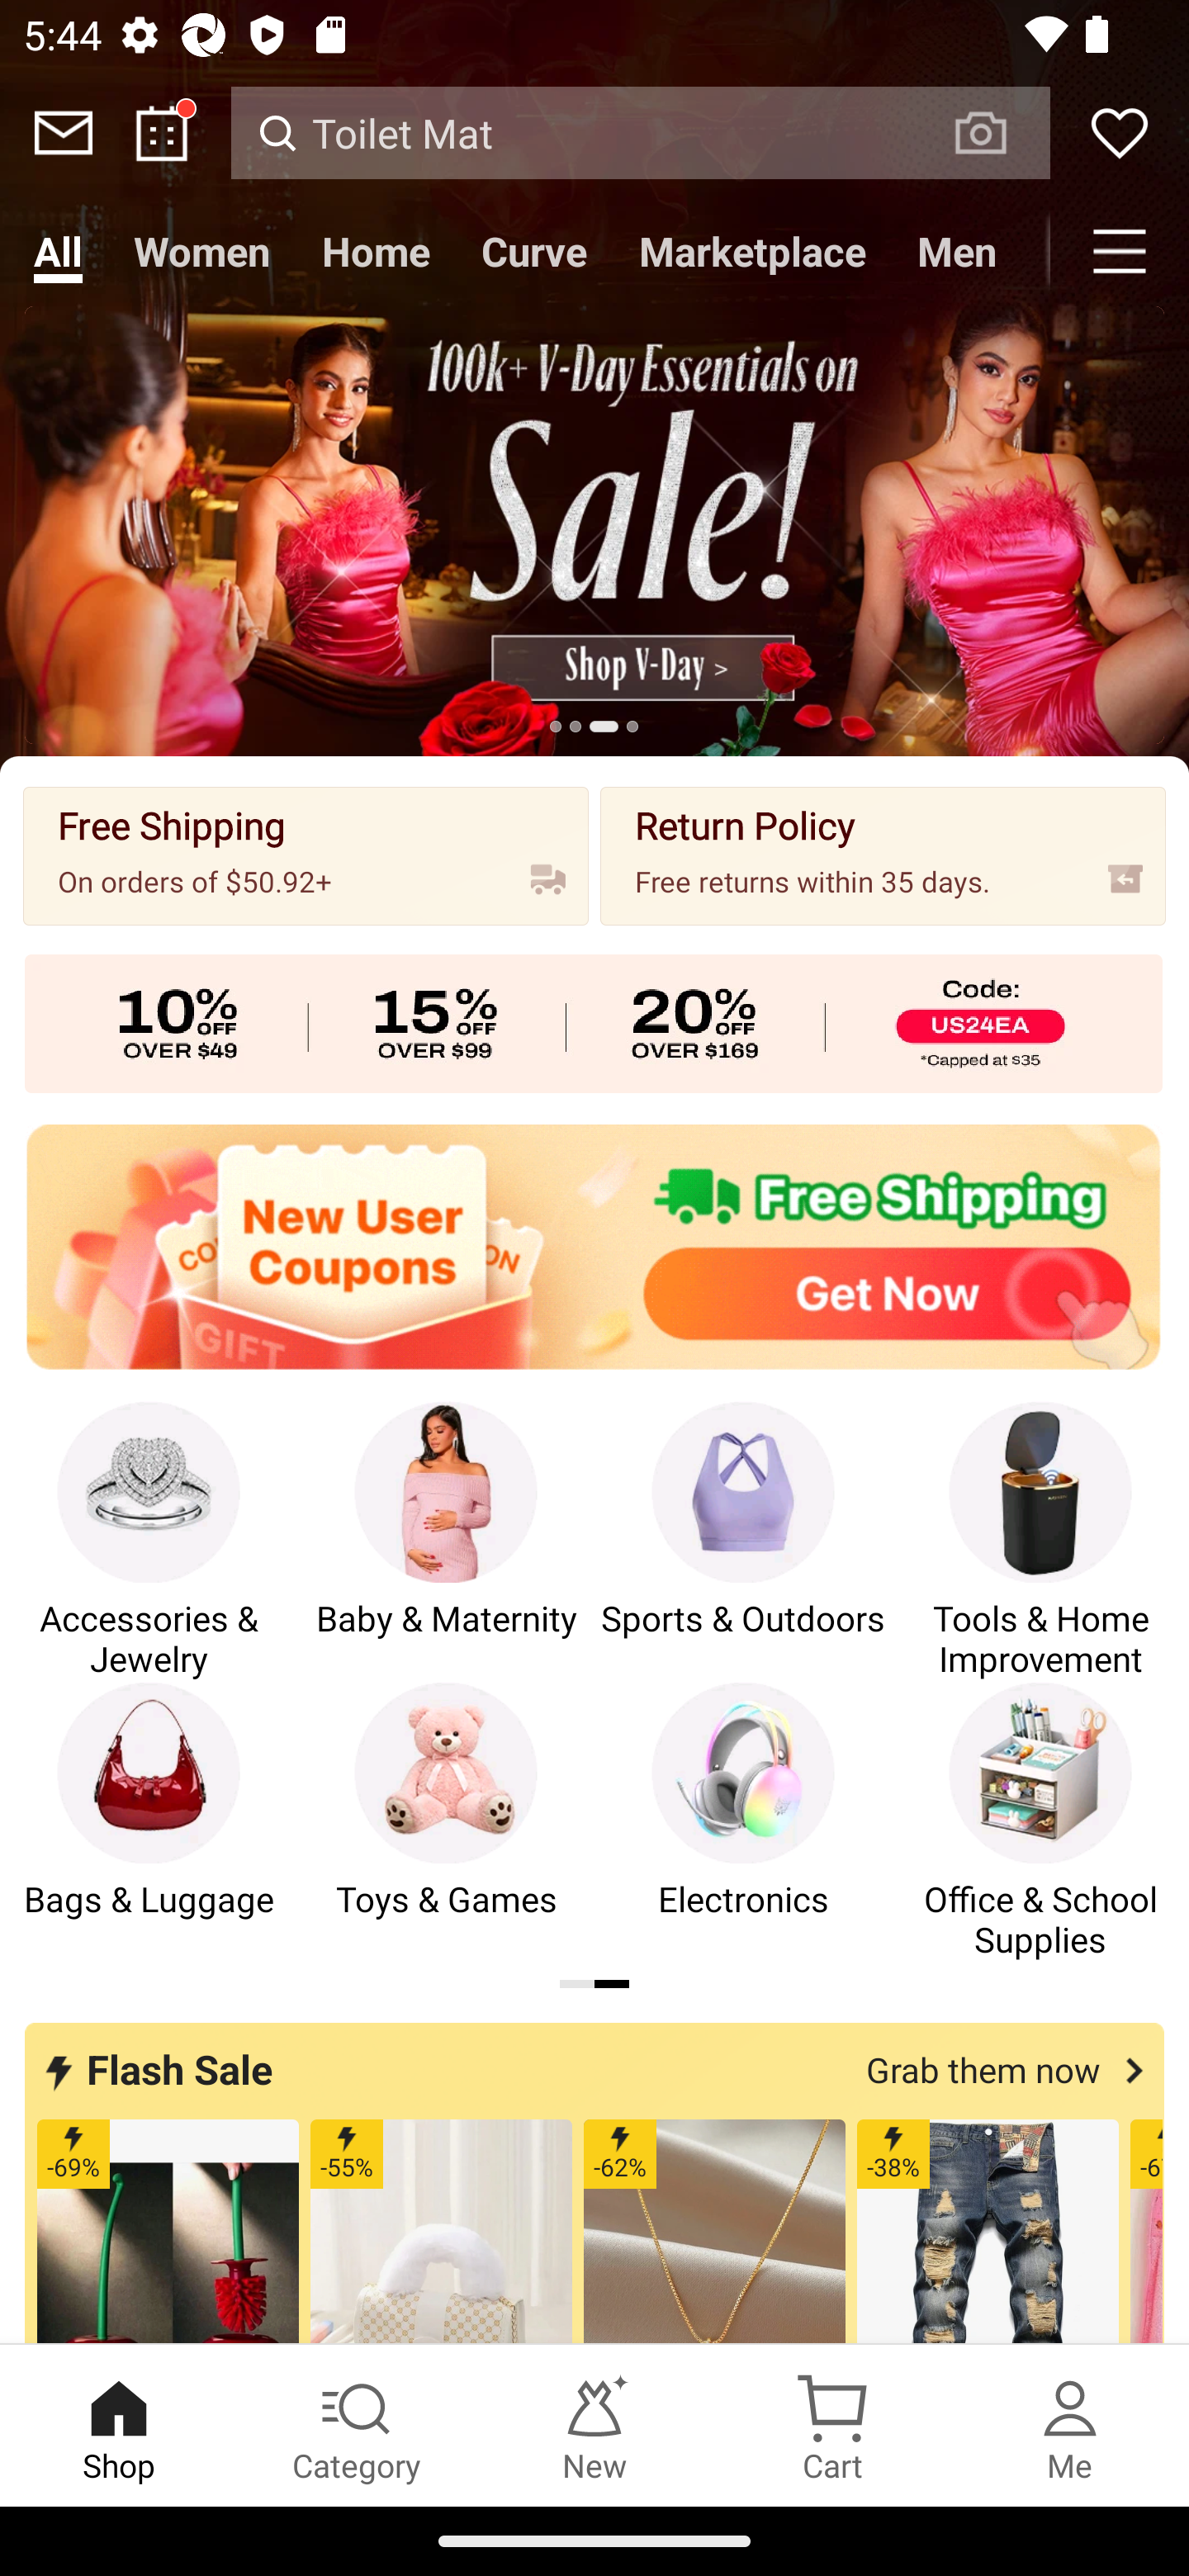  I want to click on Home, so click(375, 251).